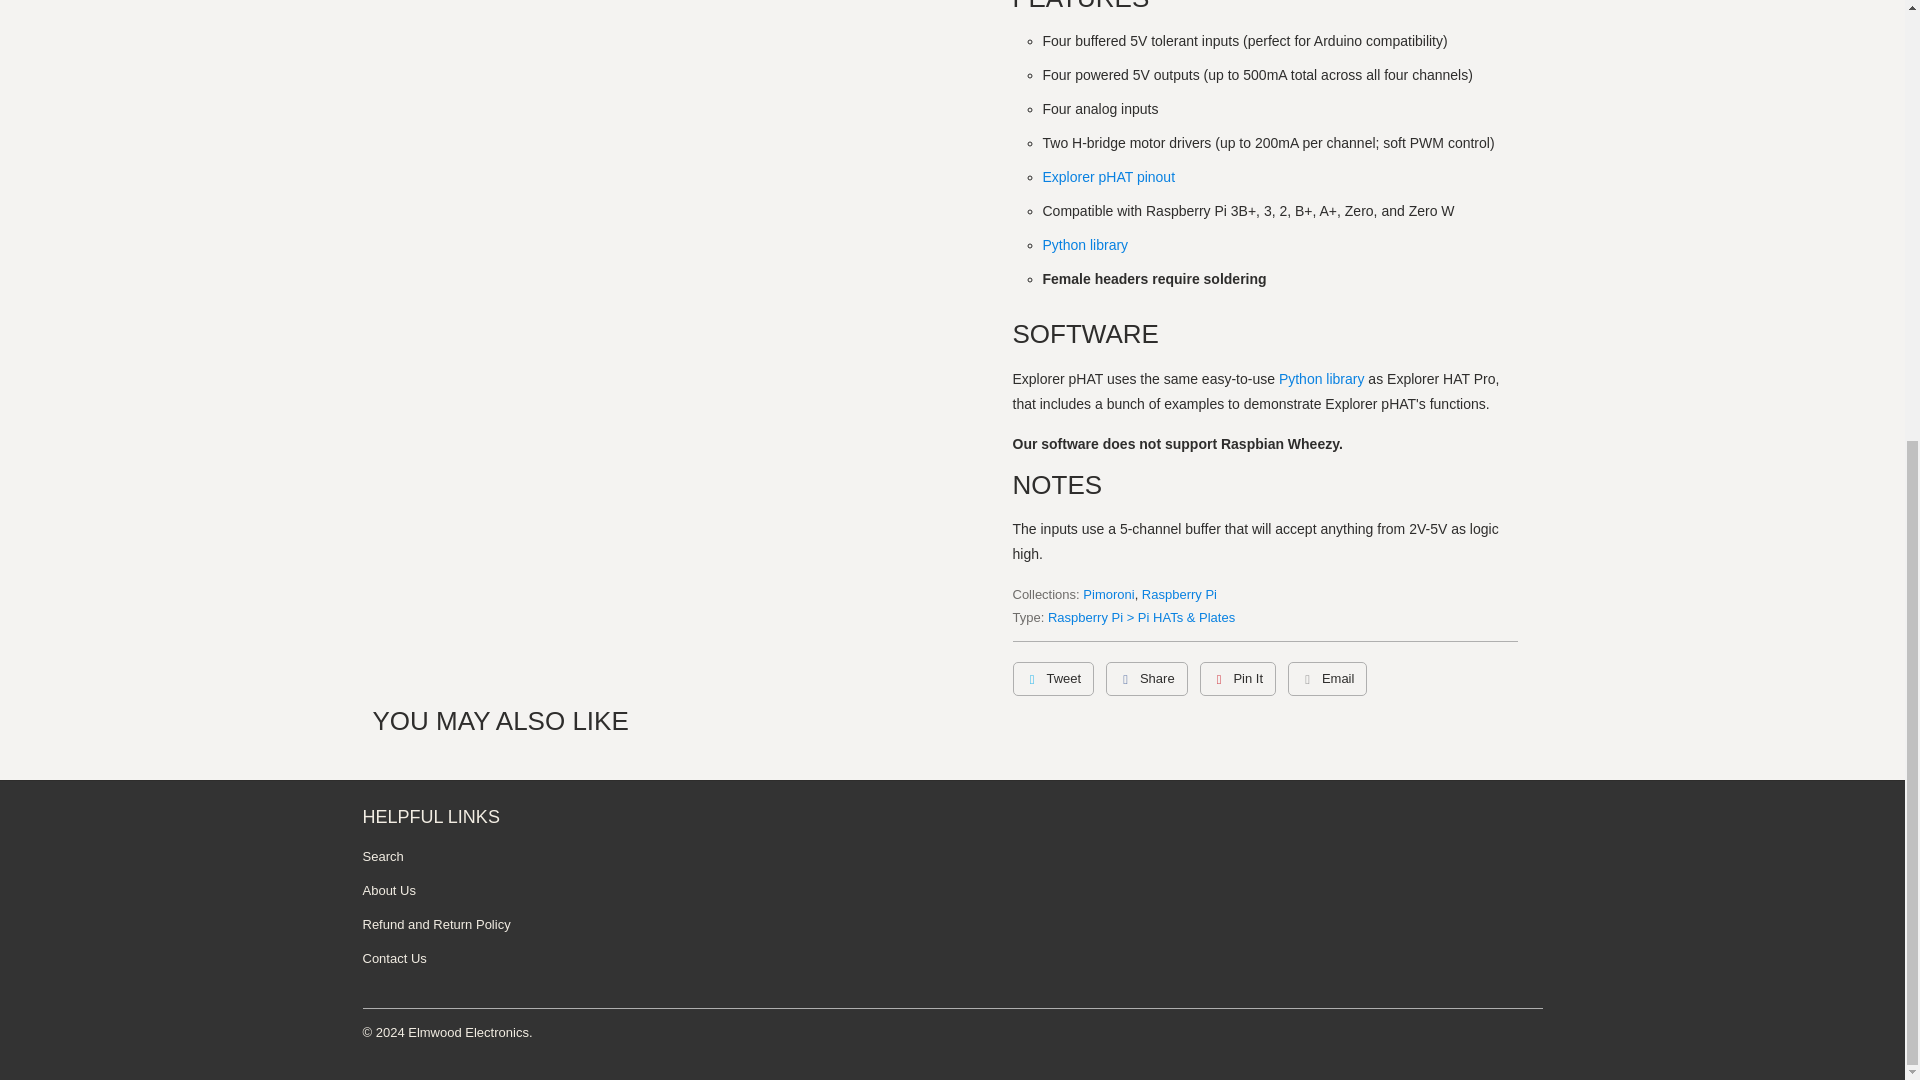 Image resolution: width=1920 pixels, height=1080 pixels. What do you see at coordinates (1052, 678) in the screenshot?
I see `Share this on Twitter` at bounding box center [1052, 678].